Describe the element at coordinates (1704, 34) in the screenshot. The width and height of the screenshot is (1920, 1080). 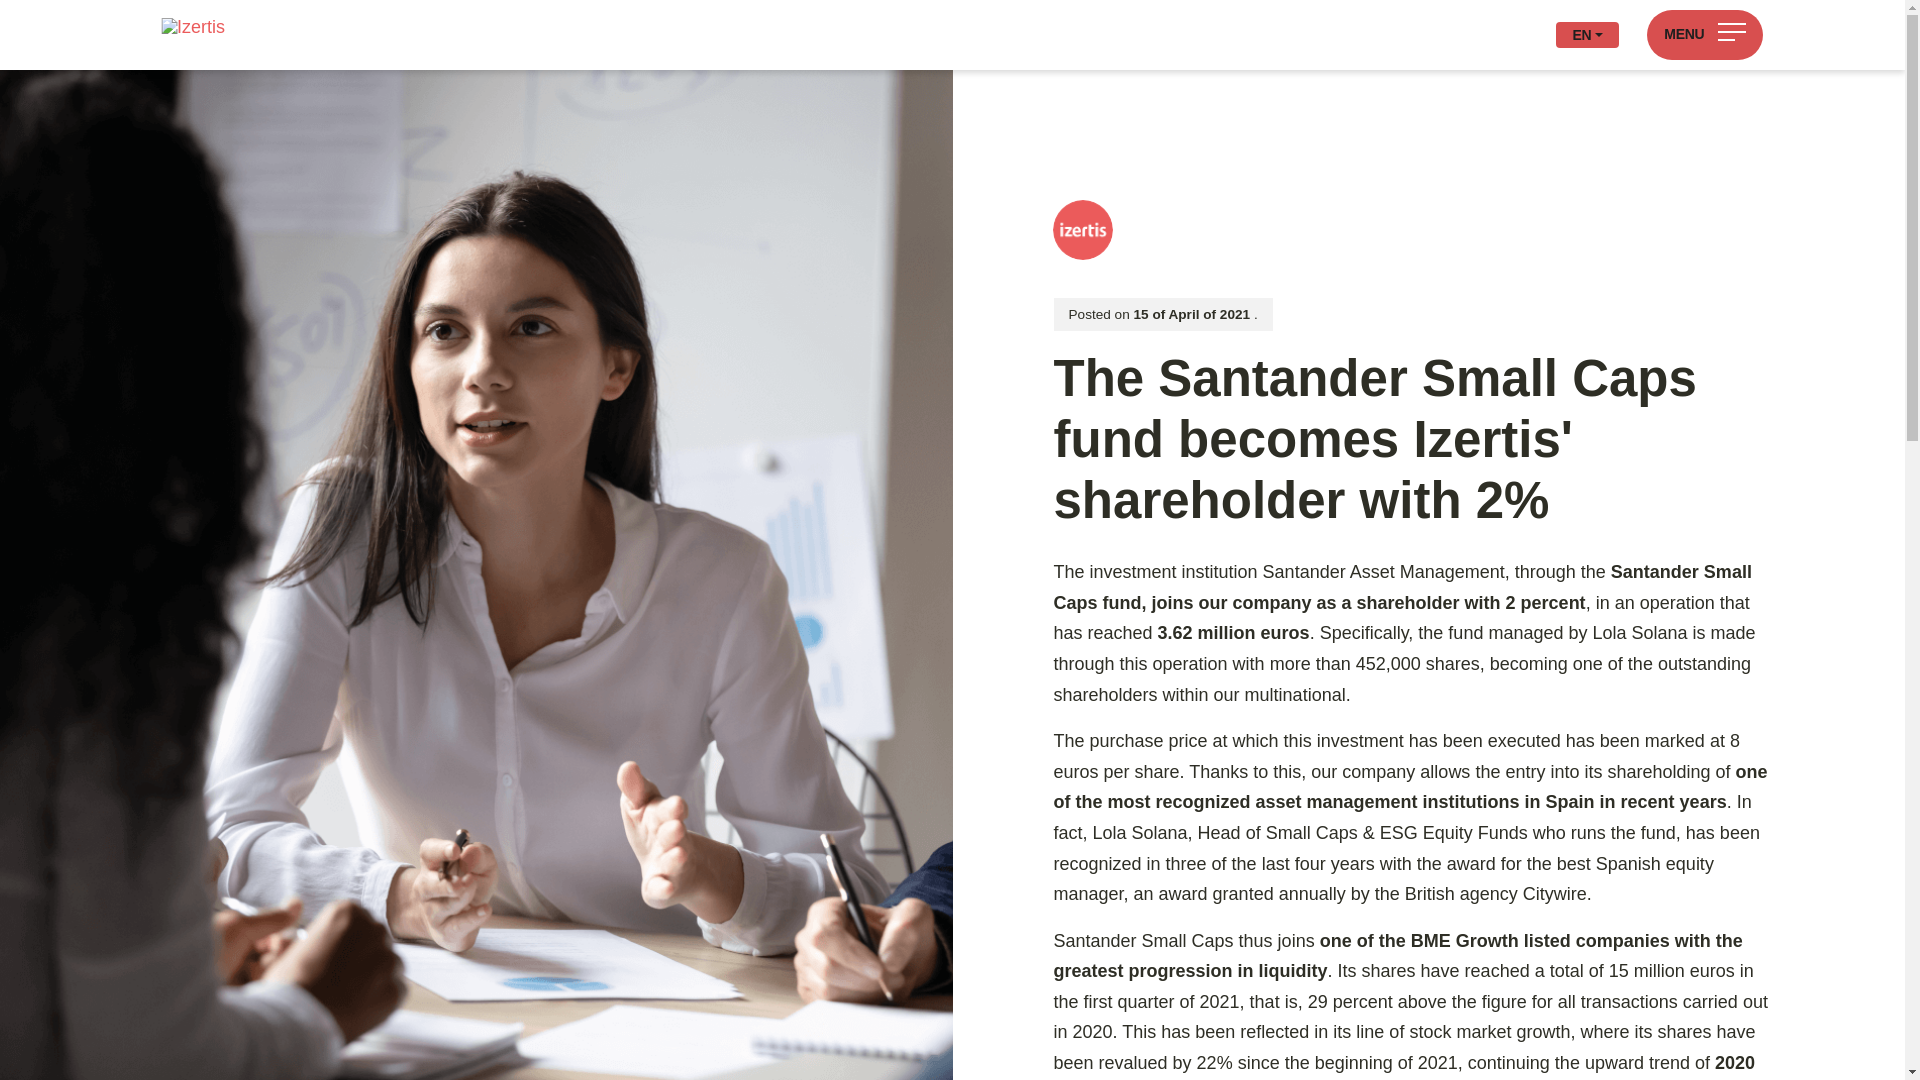
I see `MENU` at that location.